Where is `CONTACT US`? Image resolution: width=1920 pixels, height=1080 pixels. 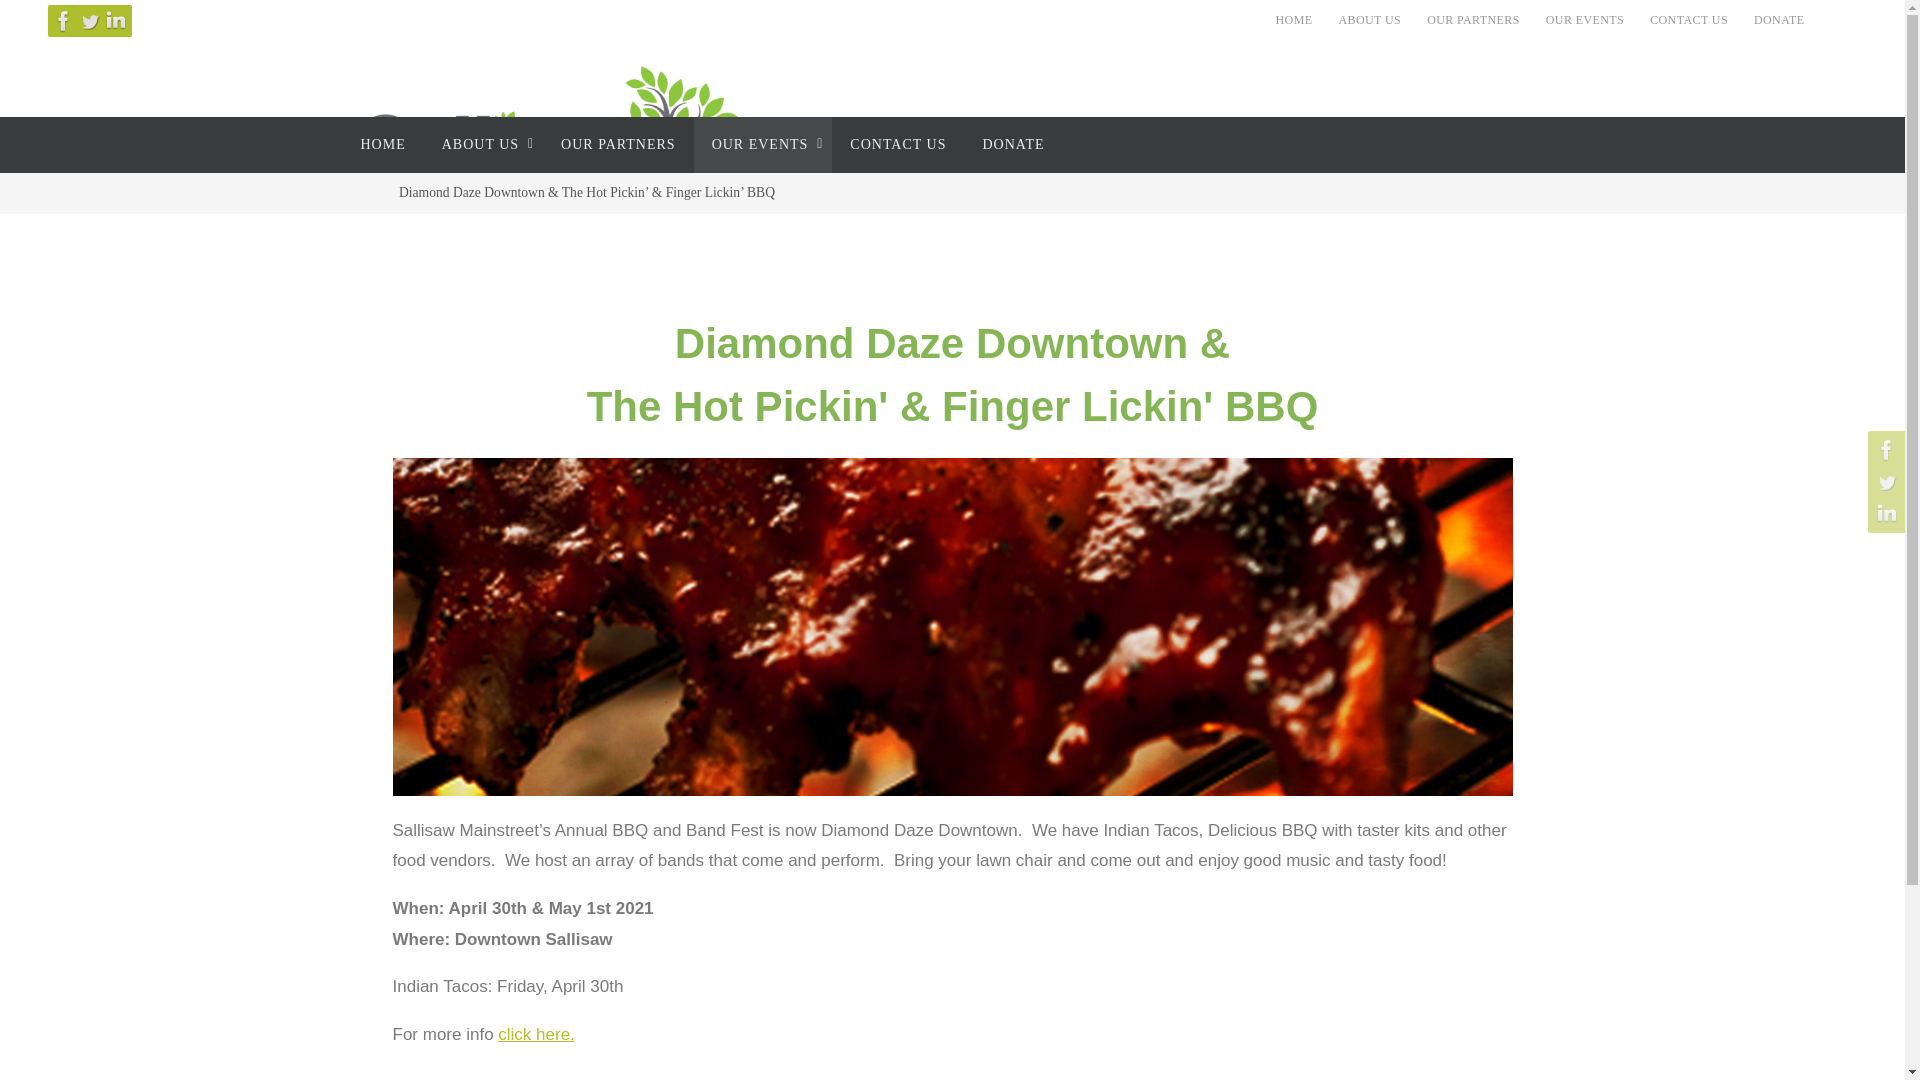
CONTACT US is located at coordinates (897, 144).